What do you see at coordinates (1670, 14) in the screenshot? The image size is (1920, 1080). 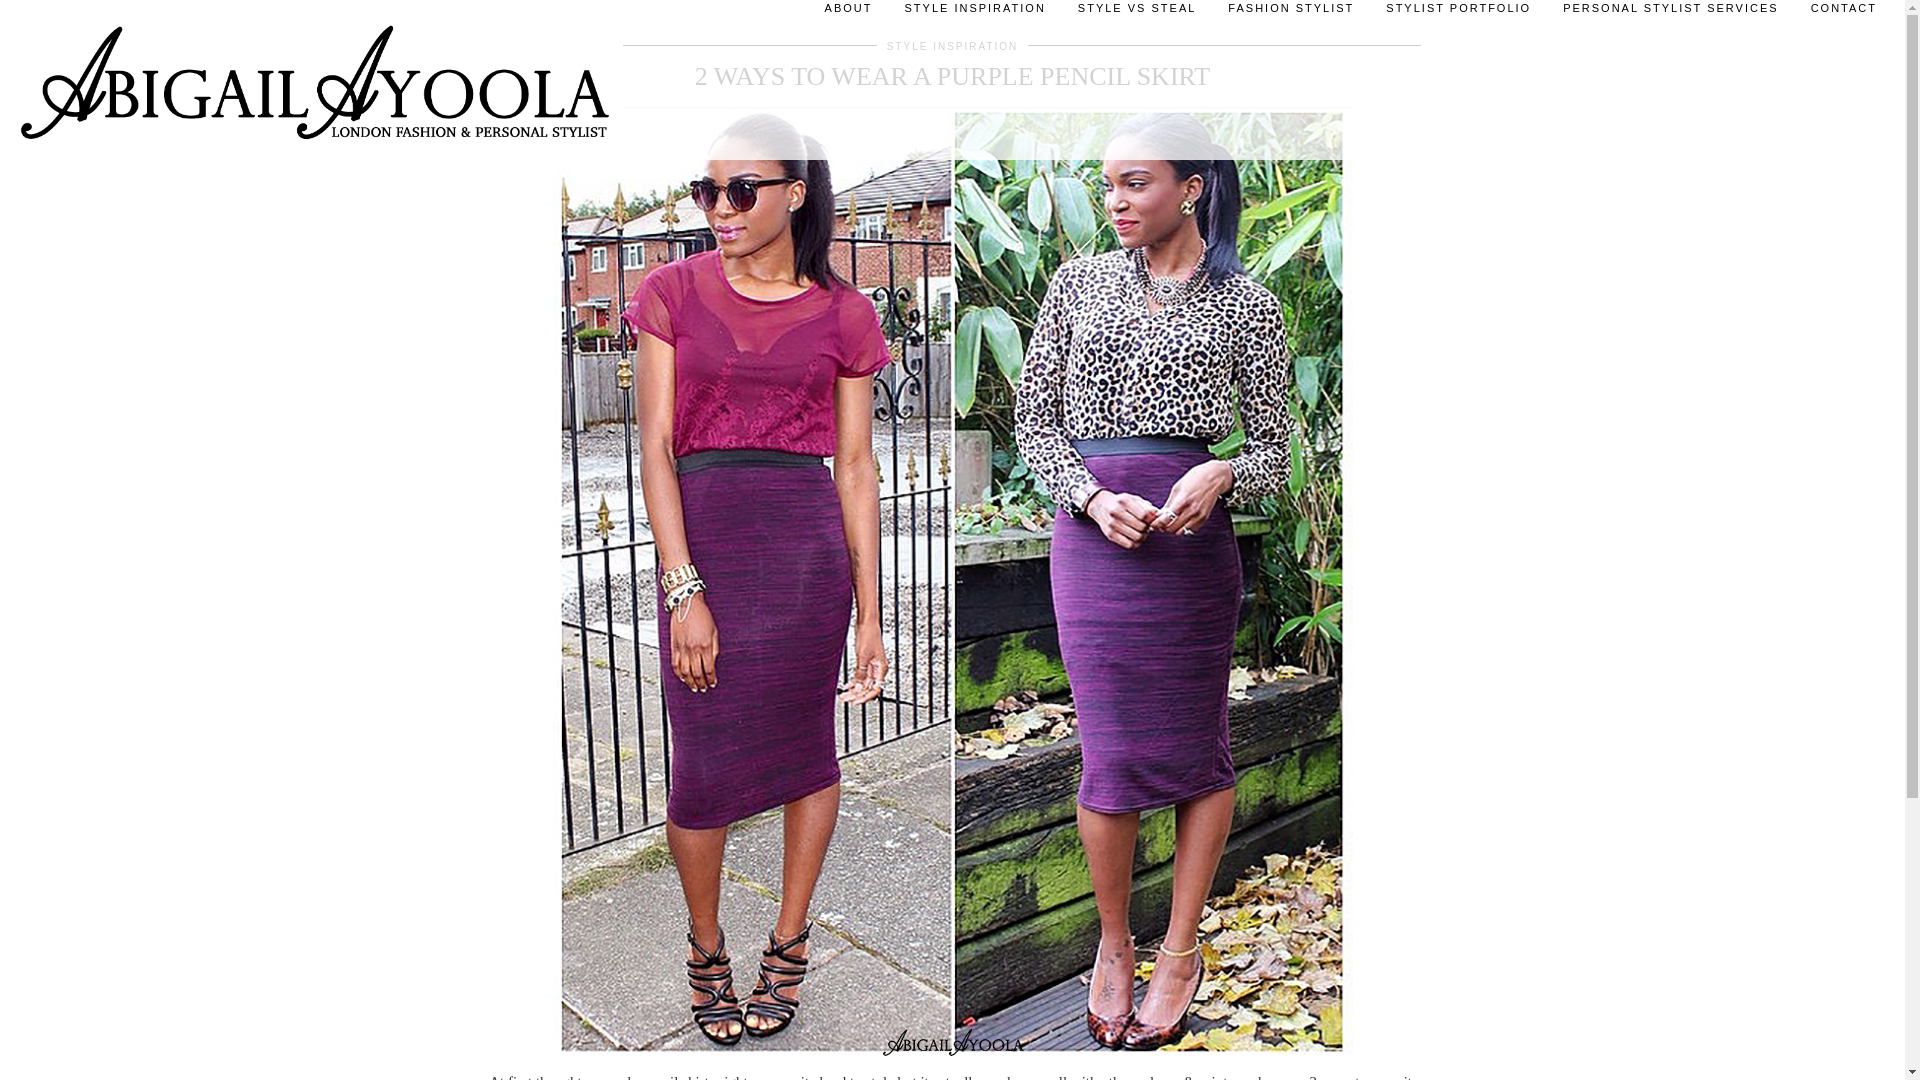 I see `PERSONAL STYLIST SERVICES` at bounding box center [1670, 14].